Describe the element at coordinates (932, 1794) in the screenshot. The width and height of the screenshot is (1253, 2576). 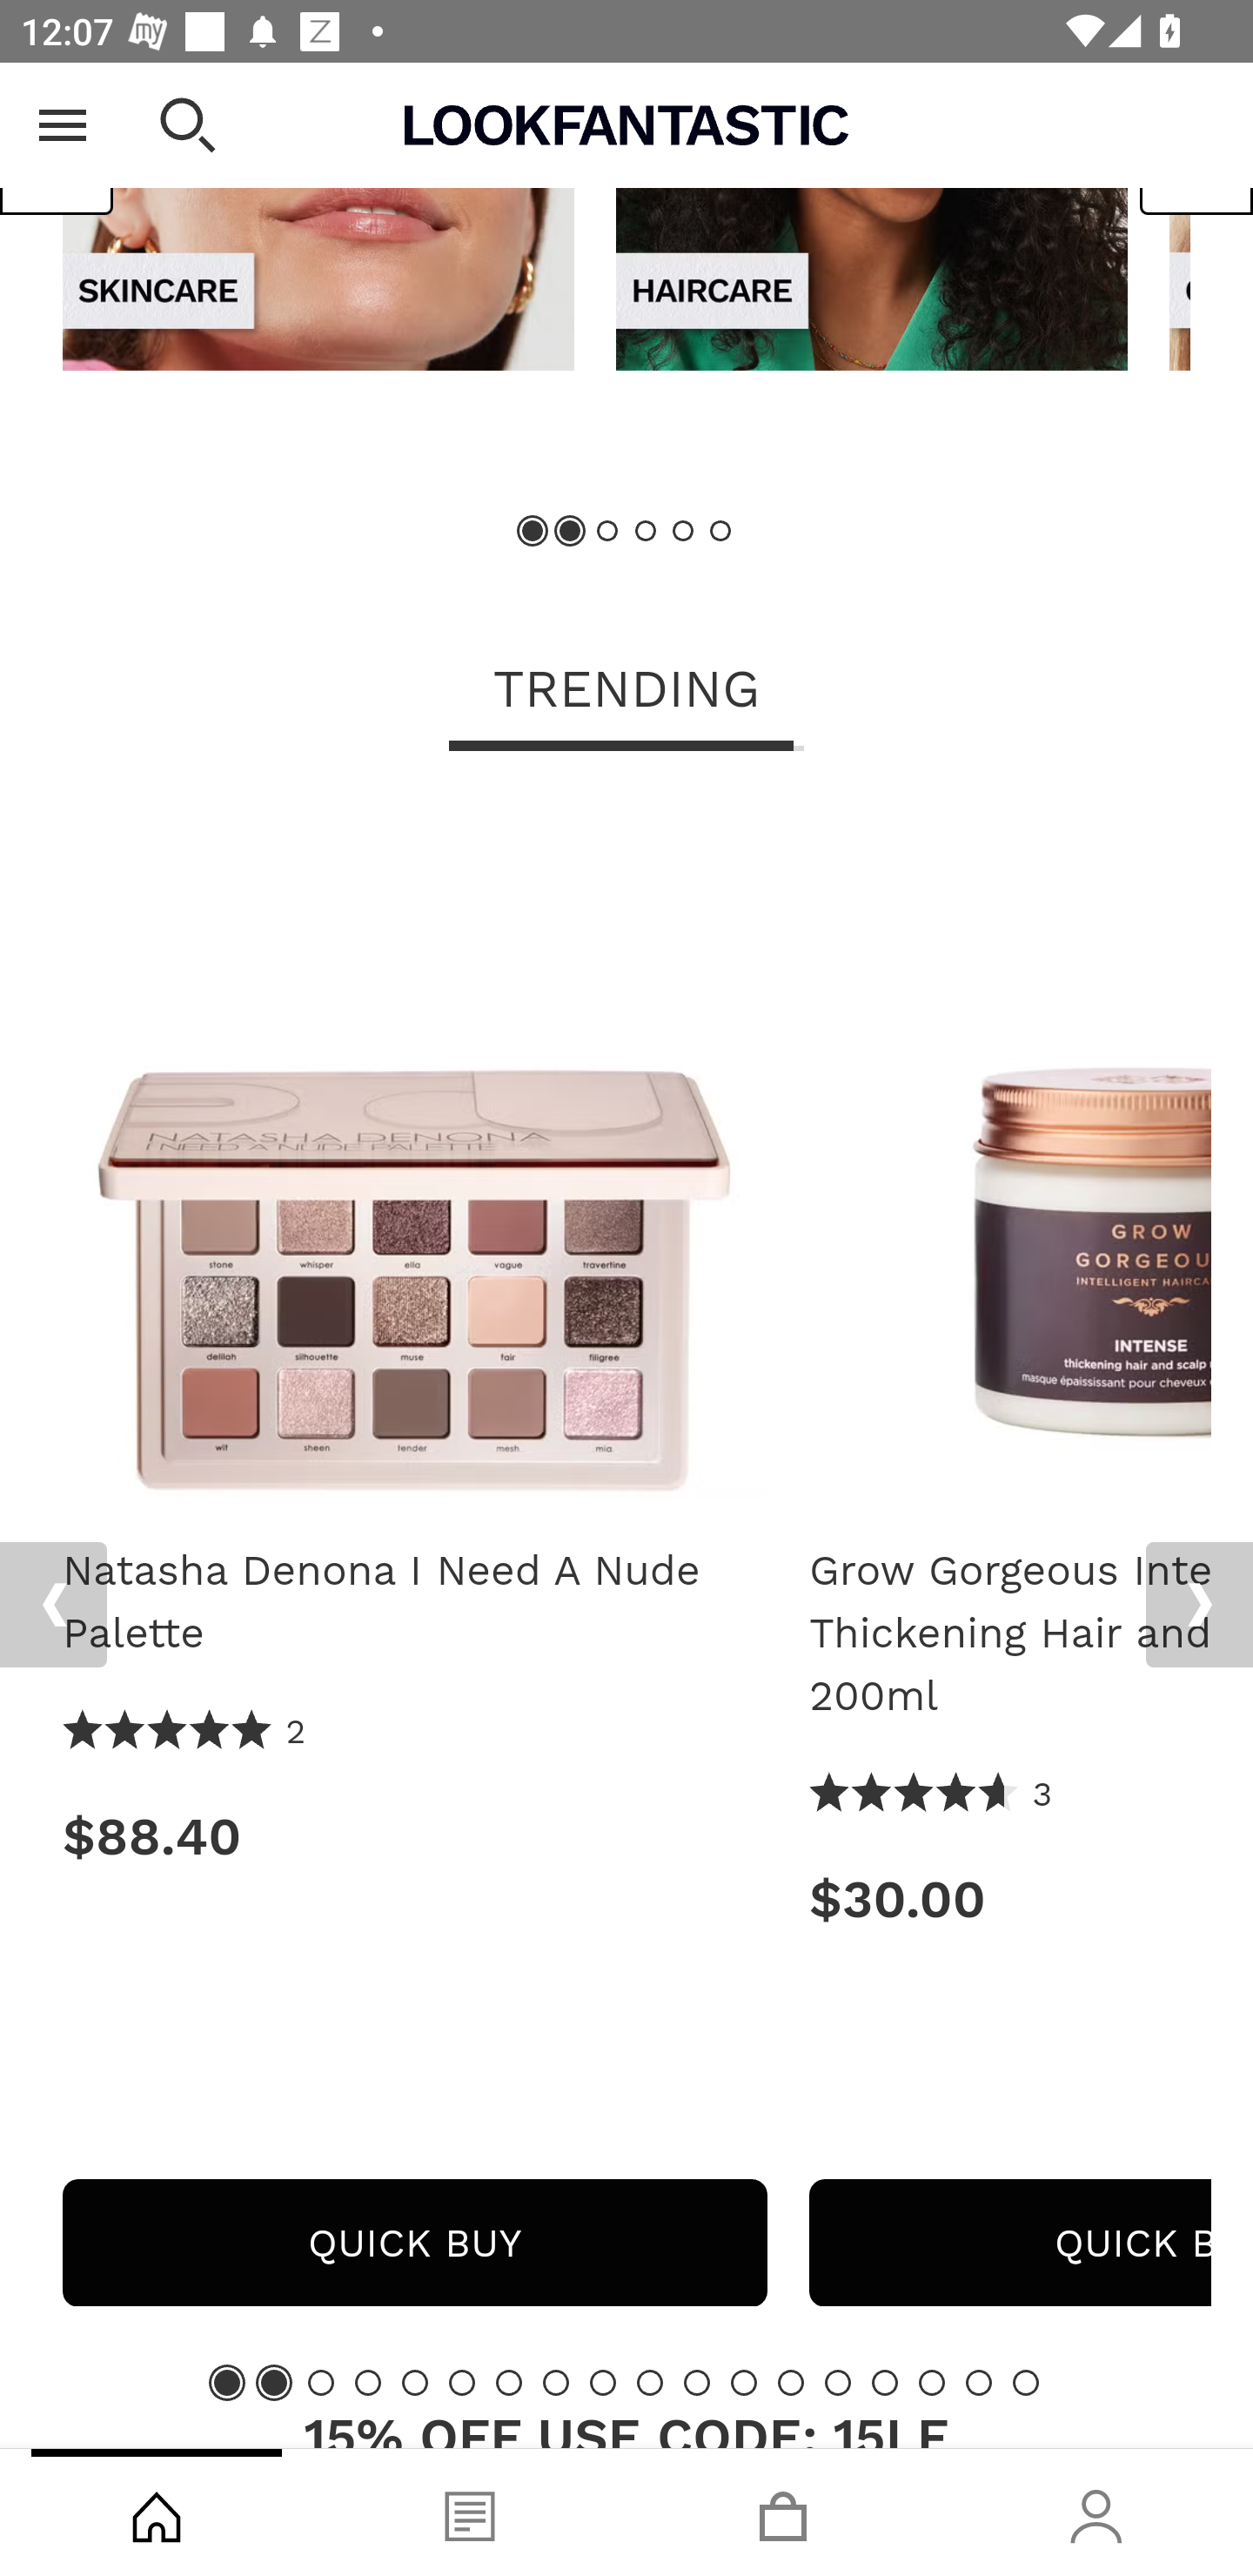
I see `4.67 Stars 3 Reviews` at that location.